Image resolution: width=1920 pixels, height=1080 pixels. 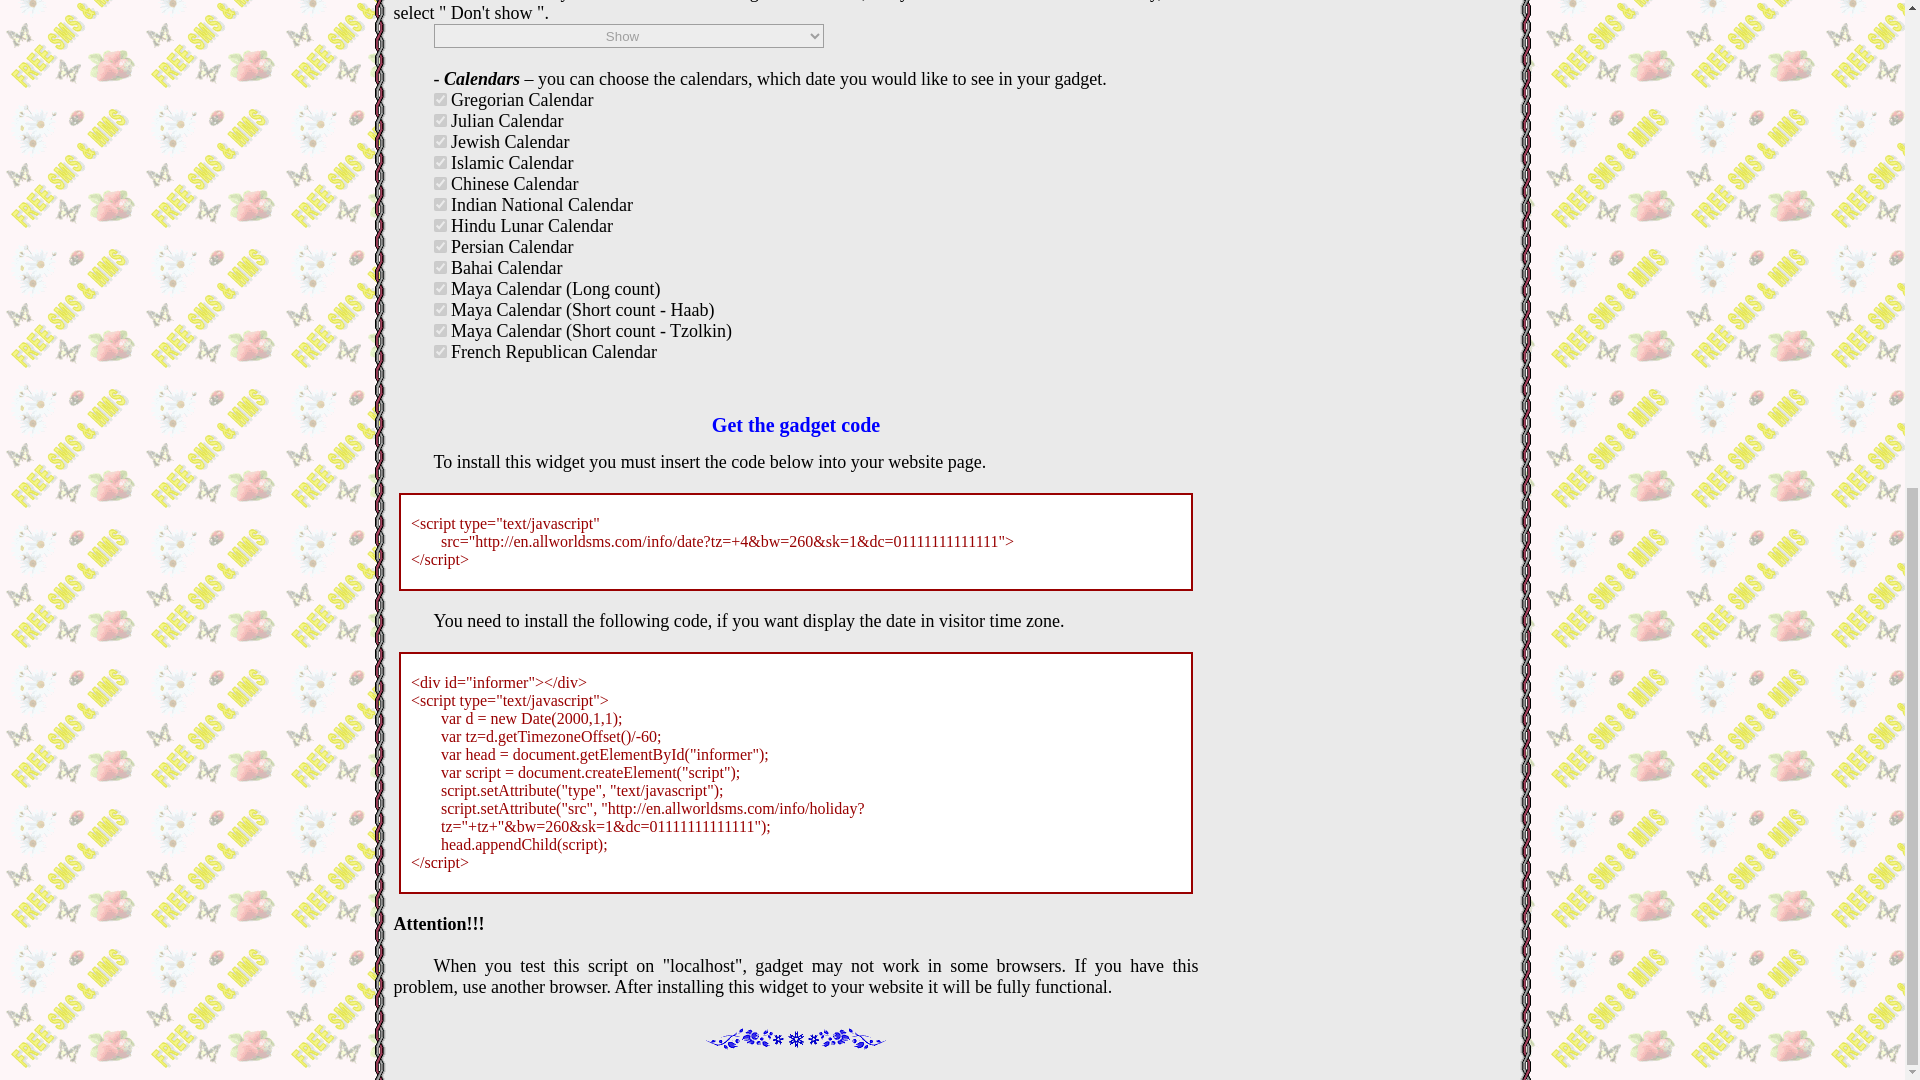 What do you see at coordinates (440, 288) in the screenshot?
I see `on` at bounding box center [440, 288].